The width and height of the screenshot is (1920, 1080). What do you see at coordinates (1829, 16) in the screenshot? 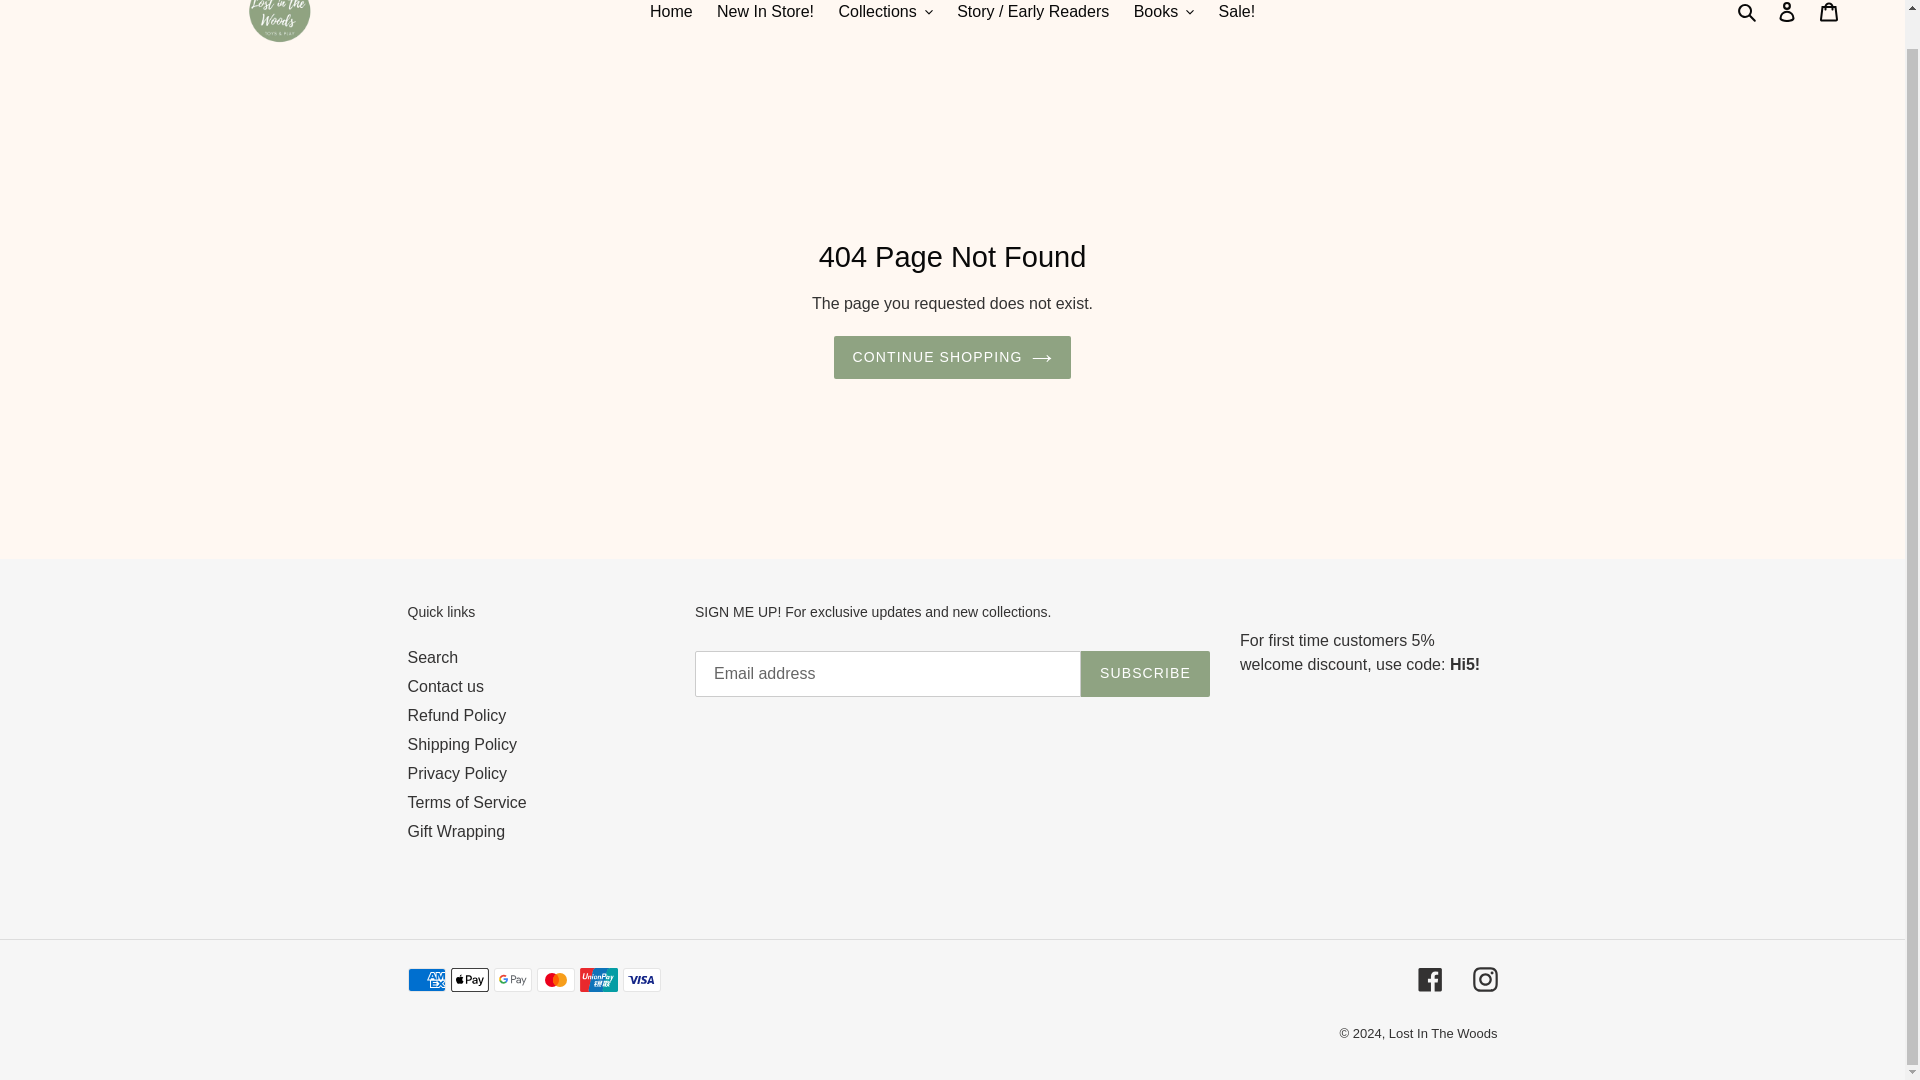
I see `Cart` at bounding box center [1829, 16].